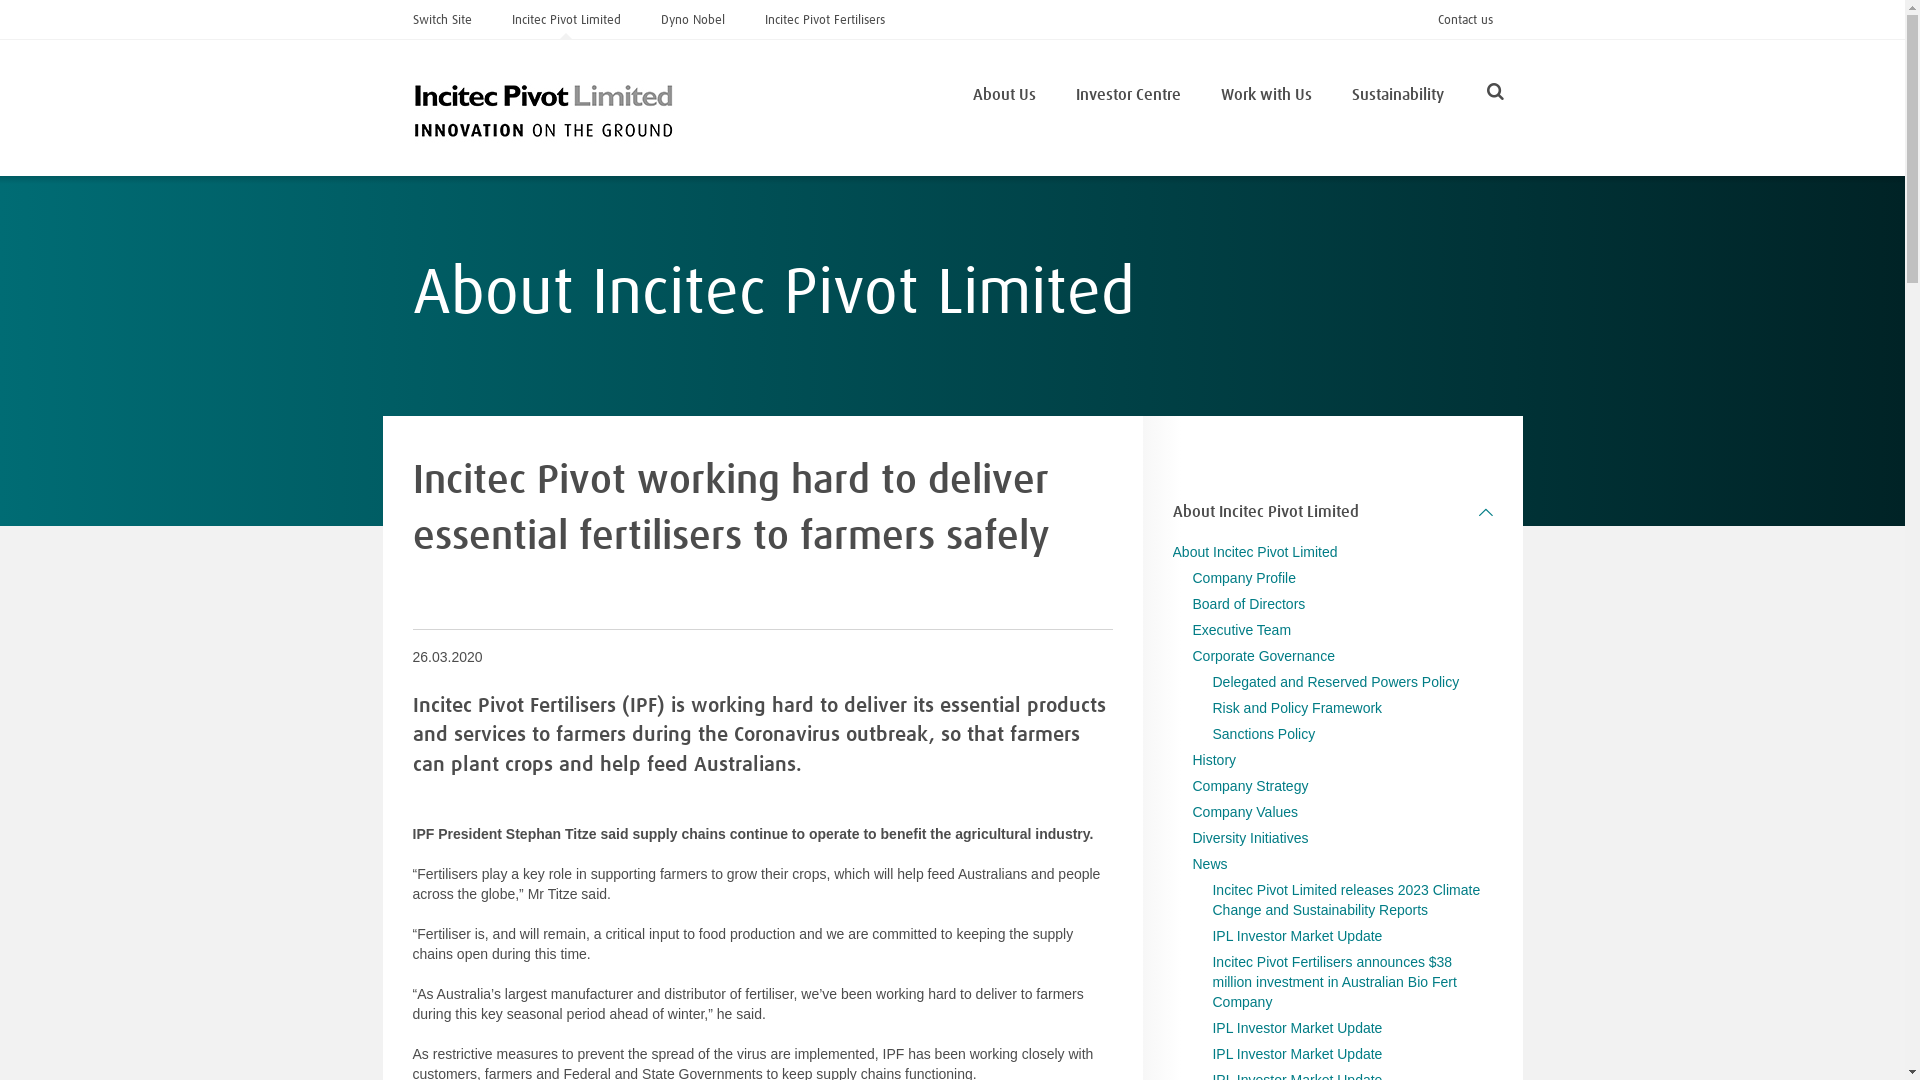 Image resolution: width=1920 pixels, height=1080 pixels. Describe the element at coordinates (1244, 578) in the screenshot. I see `Company Profile` at that location.